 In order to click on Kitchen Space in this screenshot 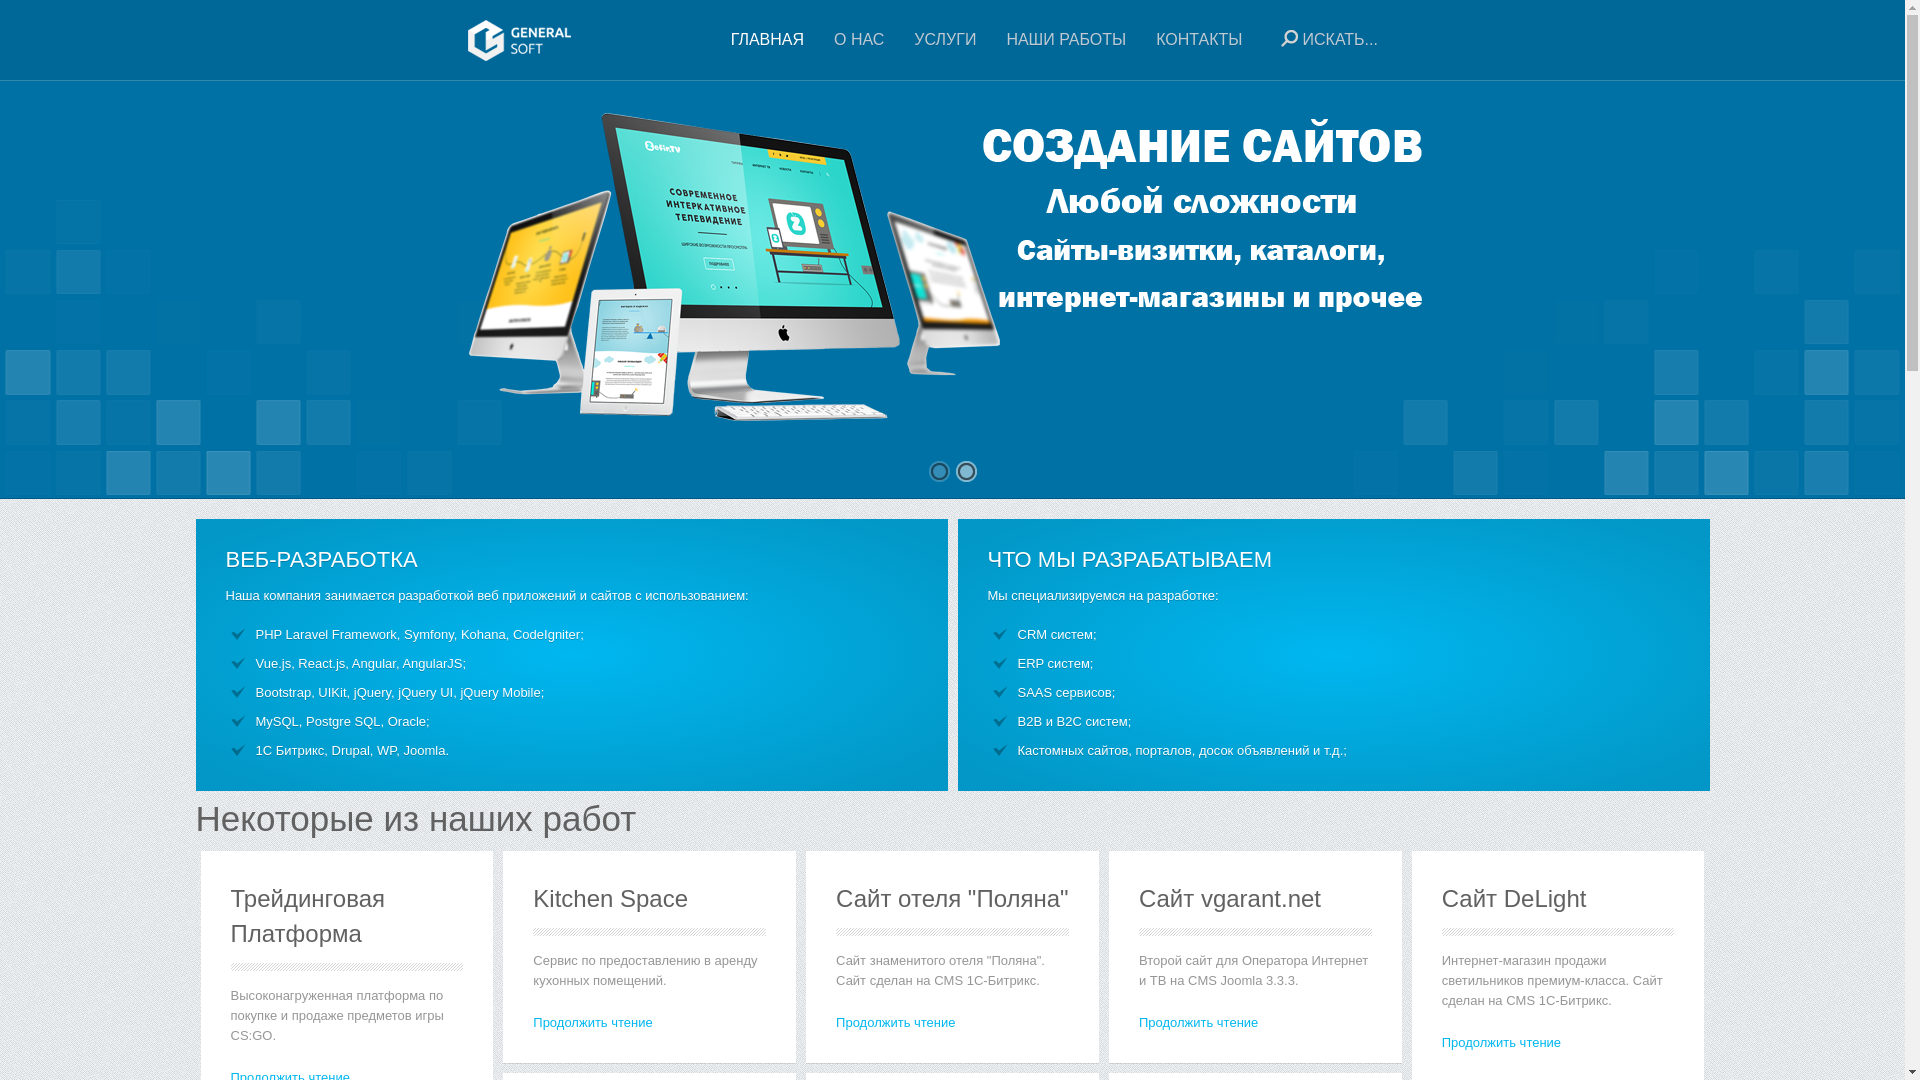, I will do `click(610, 898)`.